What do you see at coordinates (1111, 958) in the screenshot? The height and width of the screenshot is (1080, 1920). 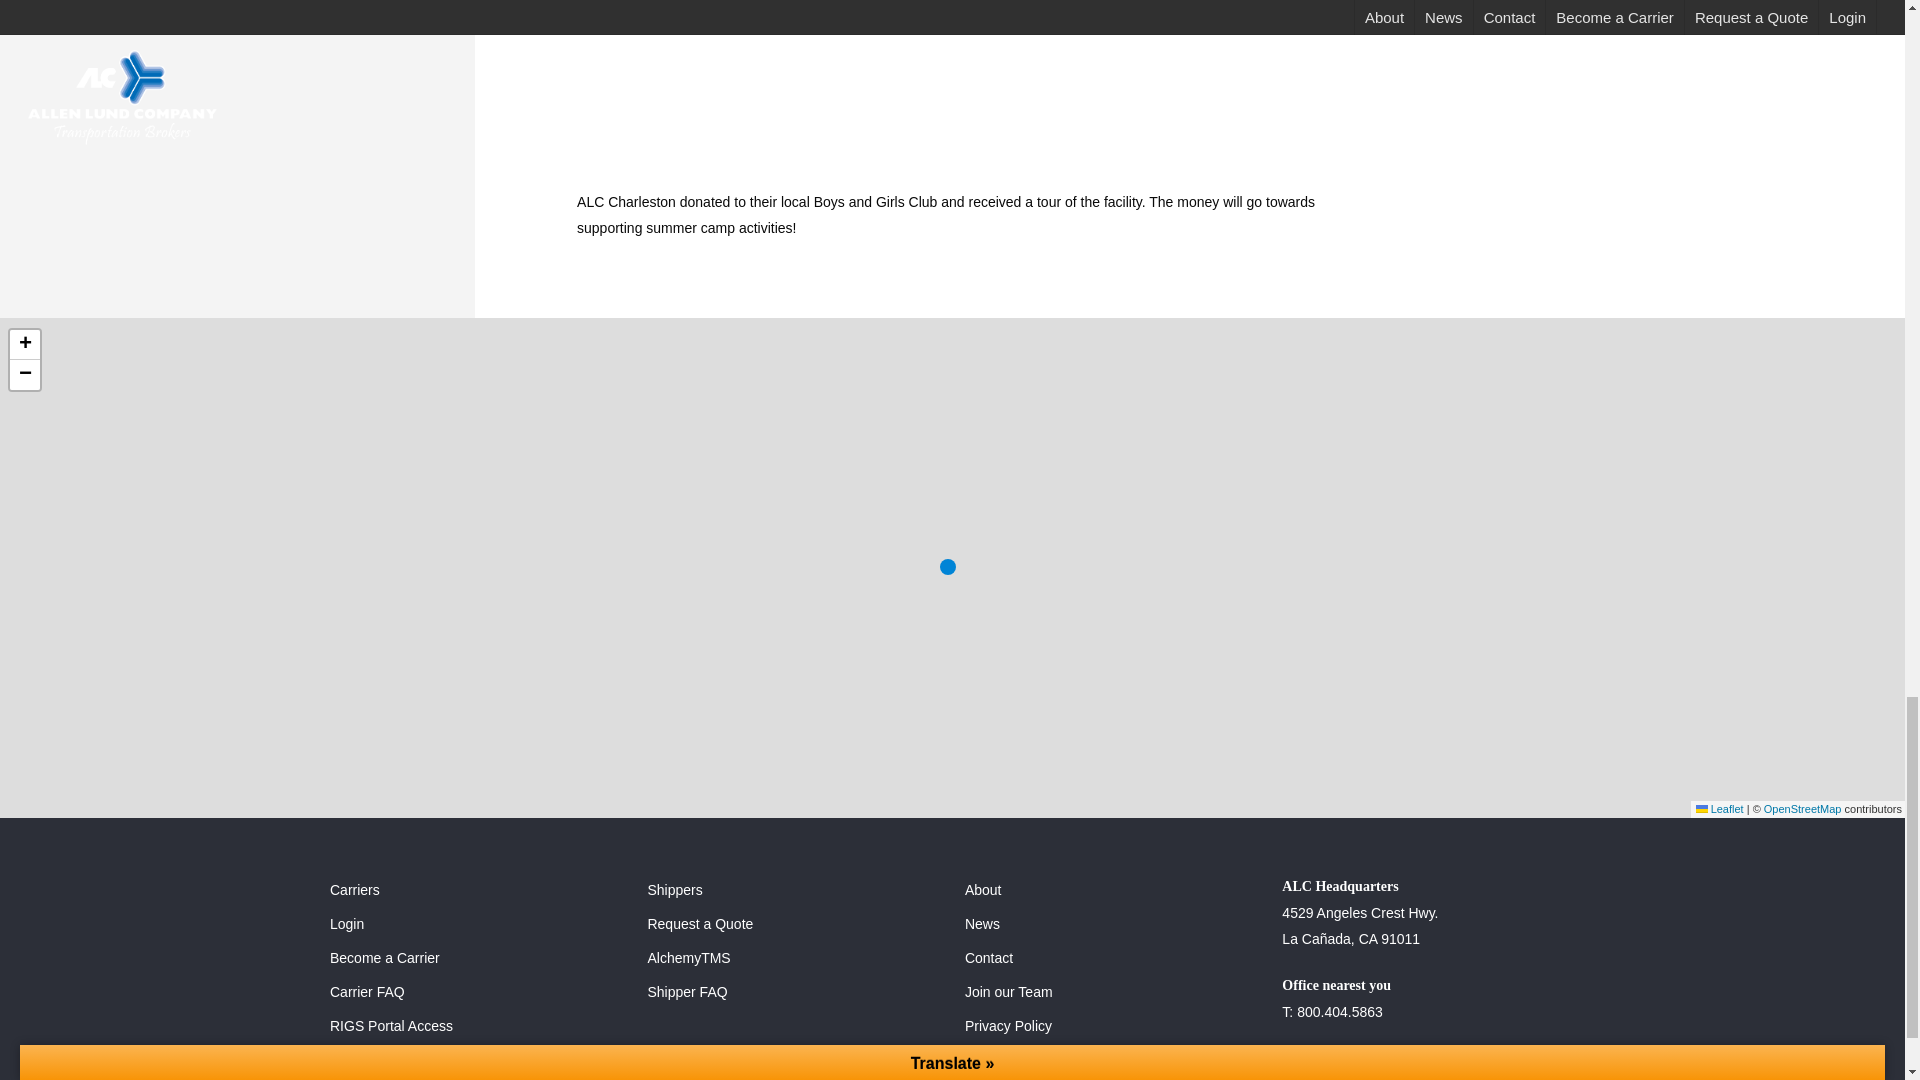 I see `Contact` at bounding box center [1111, 958].